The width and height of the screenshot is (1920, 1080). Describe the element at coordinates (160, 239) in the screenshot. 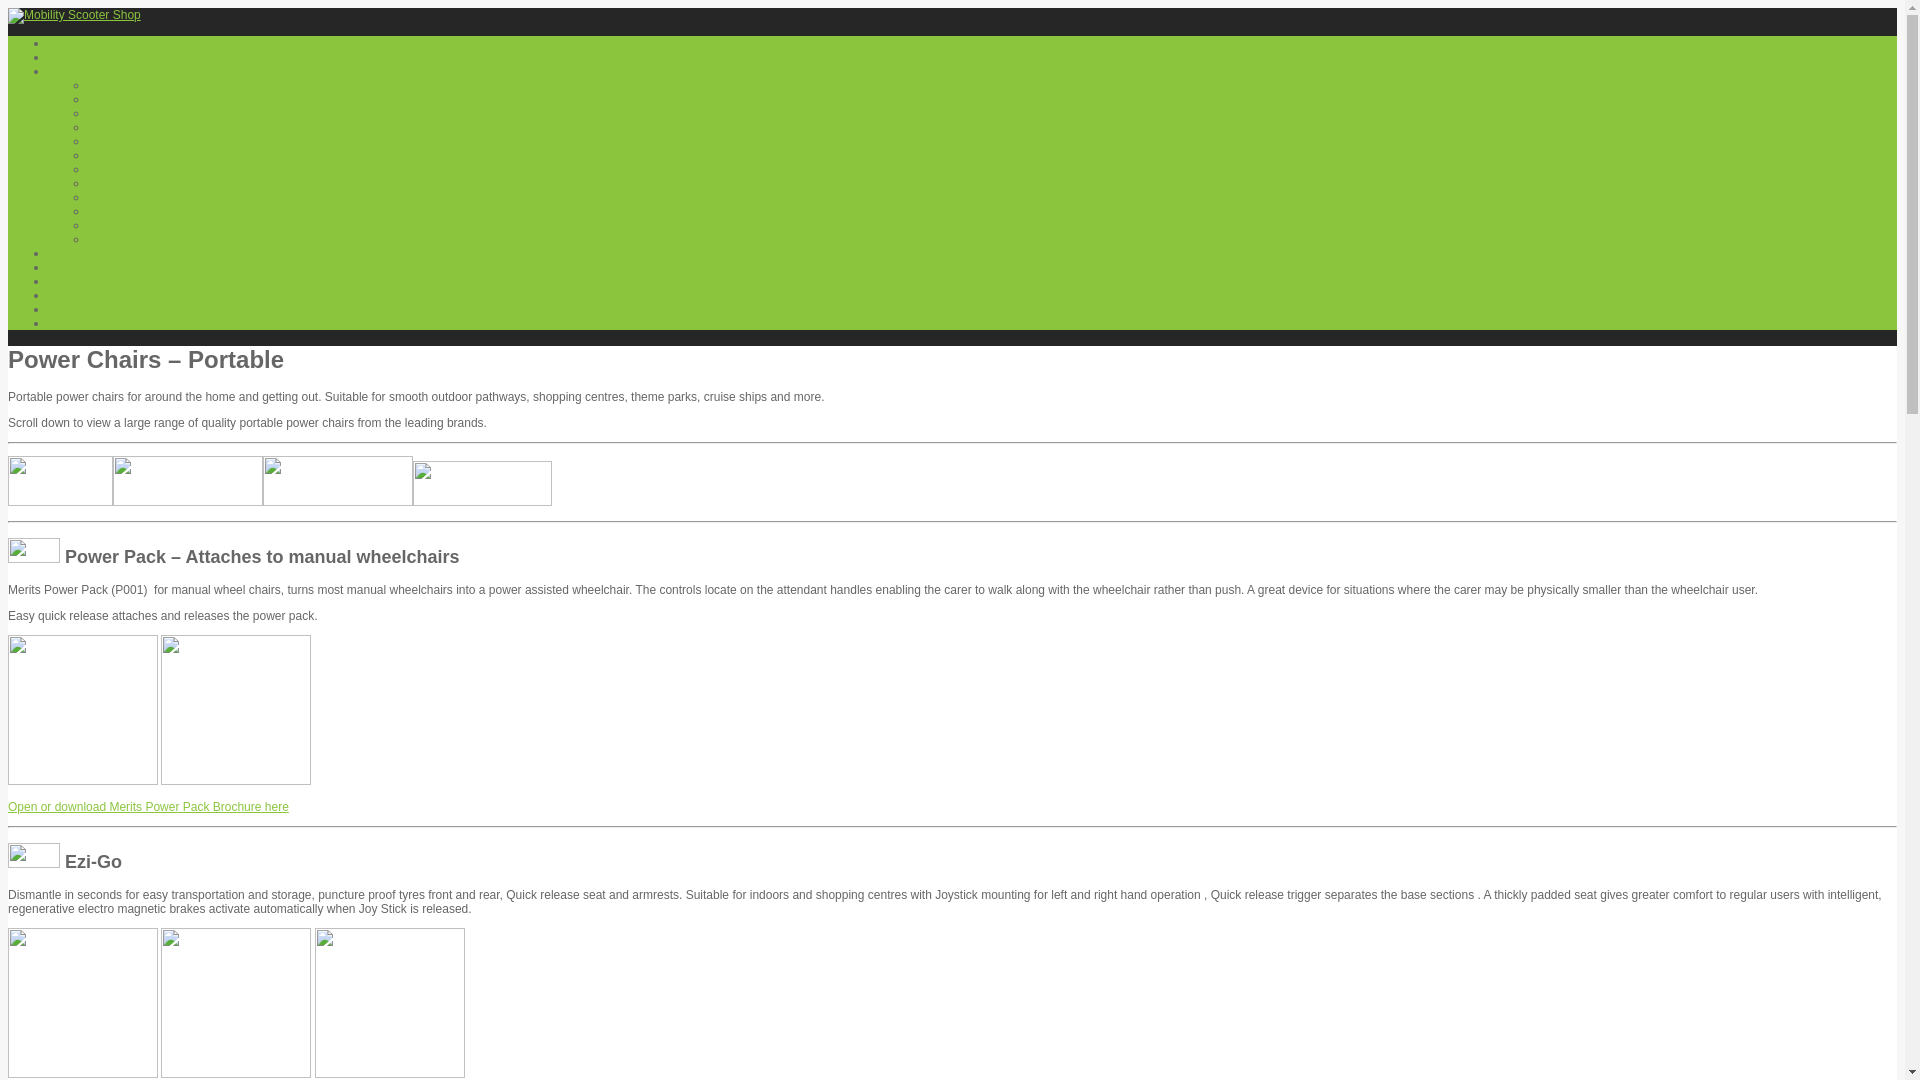

I see `Mobility Aids & Accessories` at that location.